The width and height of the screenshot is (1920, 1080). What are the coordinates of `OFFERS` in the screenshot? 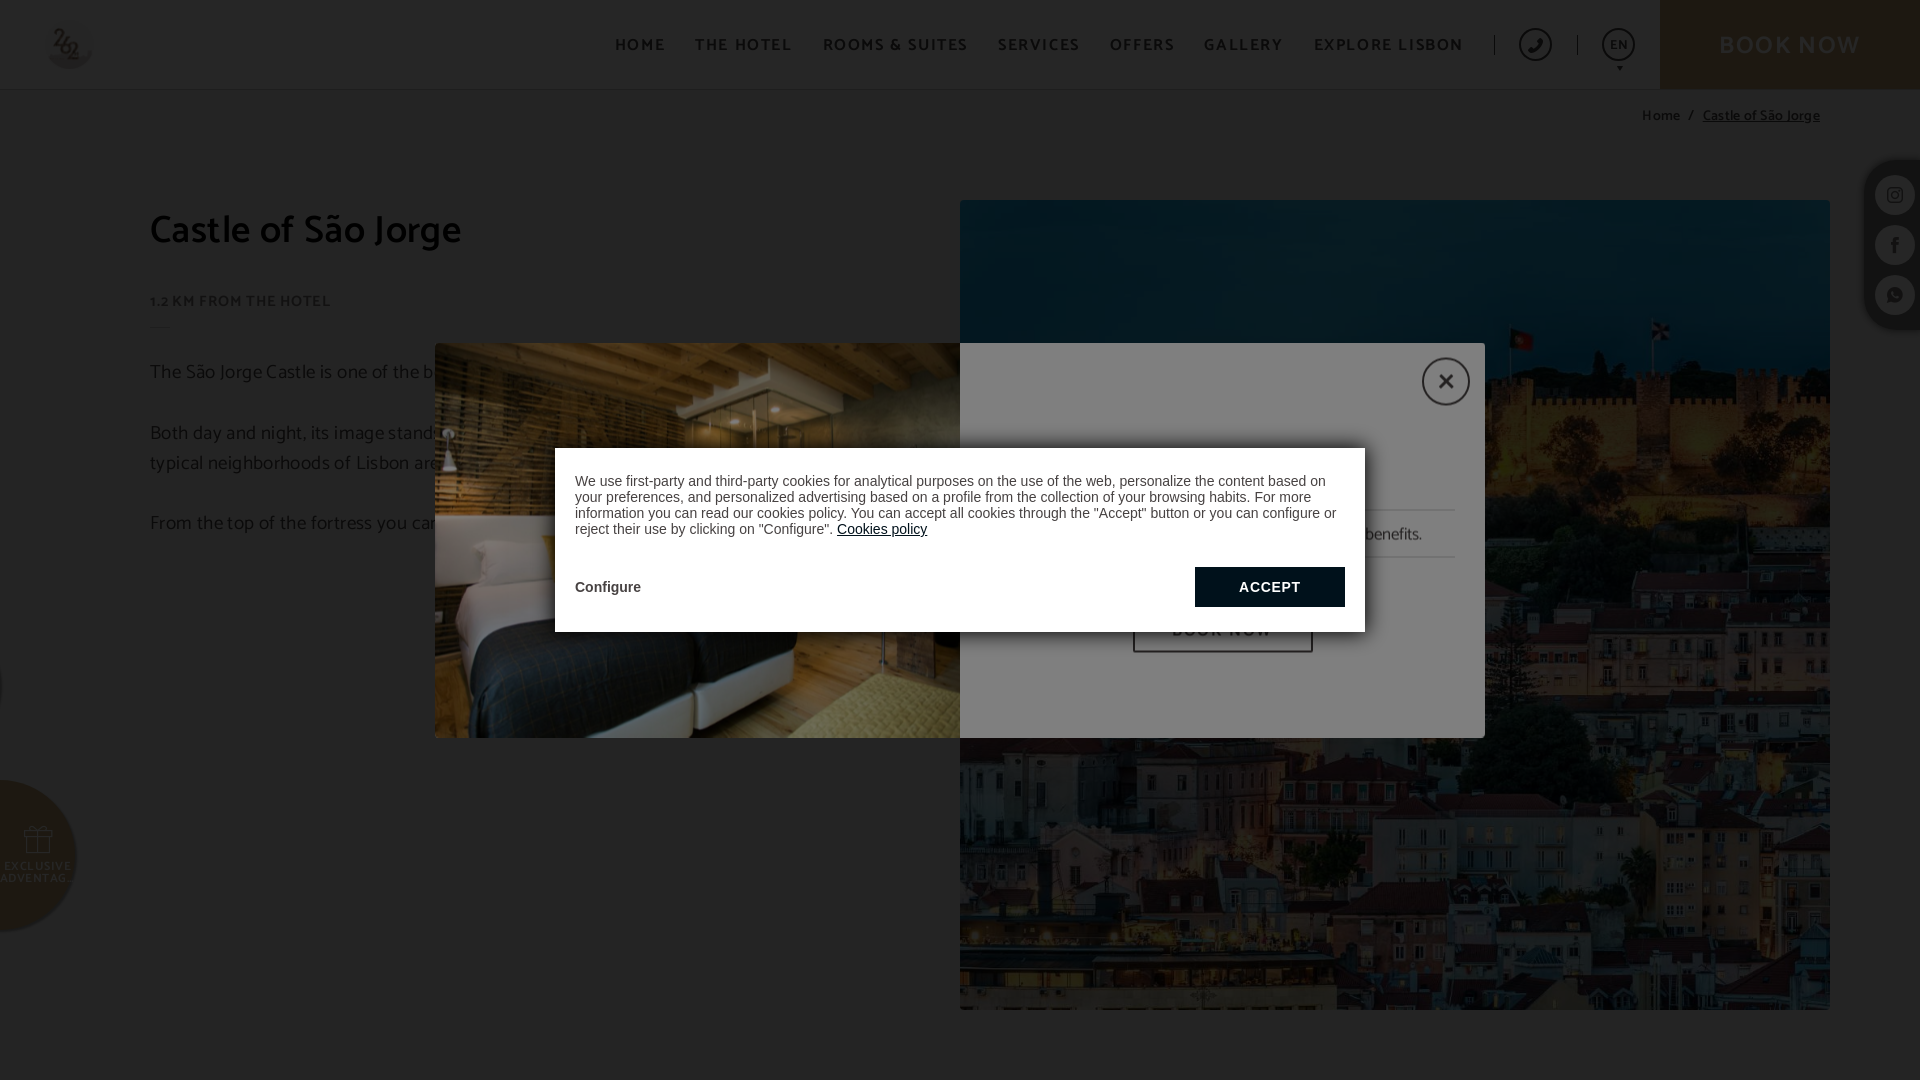 It's located at (1142, 44).